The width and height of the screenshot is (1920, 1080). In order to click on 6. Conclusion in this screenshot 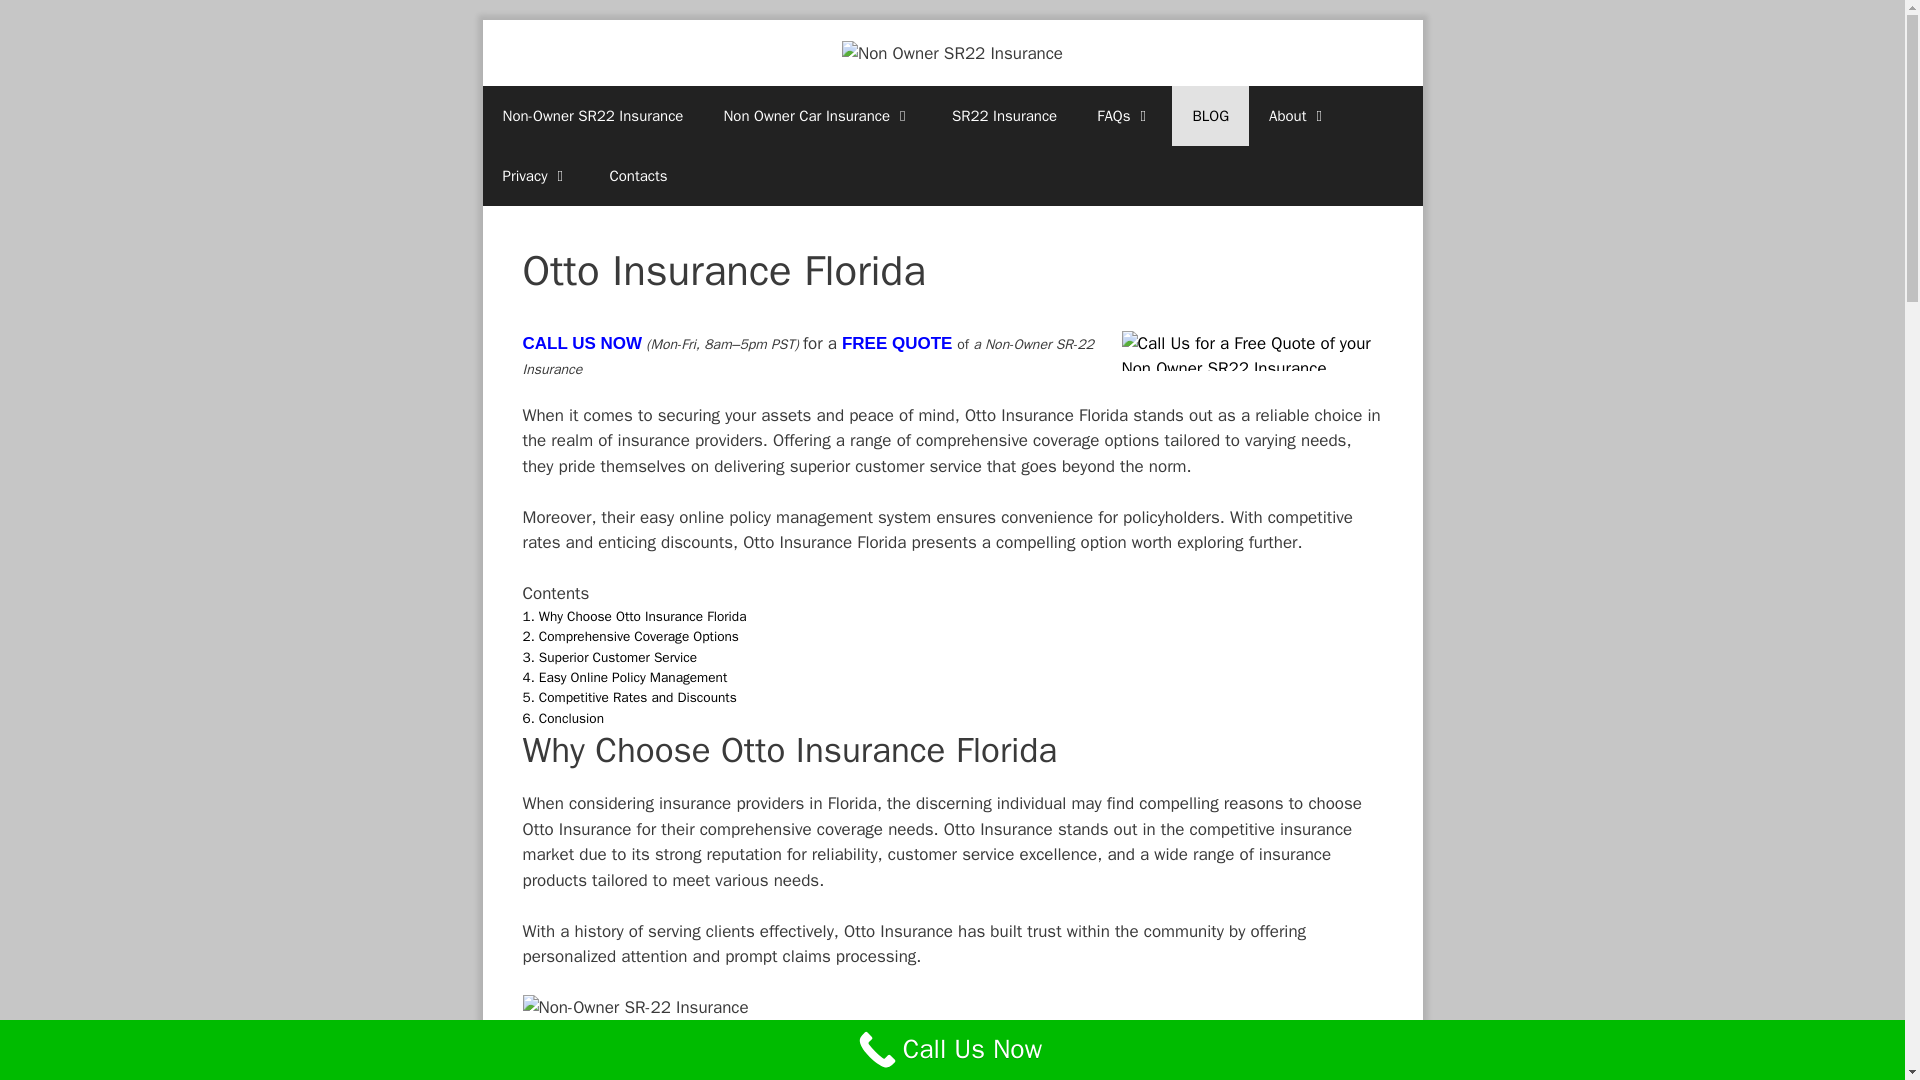, I will do `click(562, 718)`.